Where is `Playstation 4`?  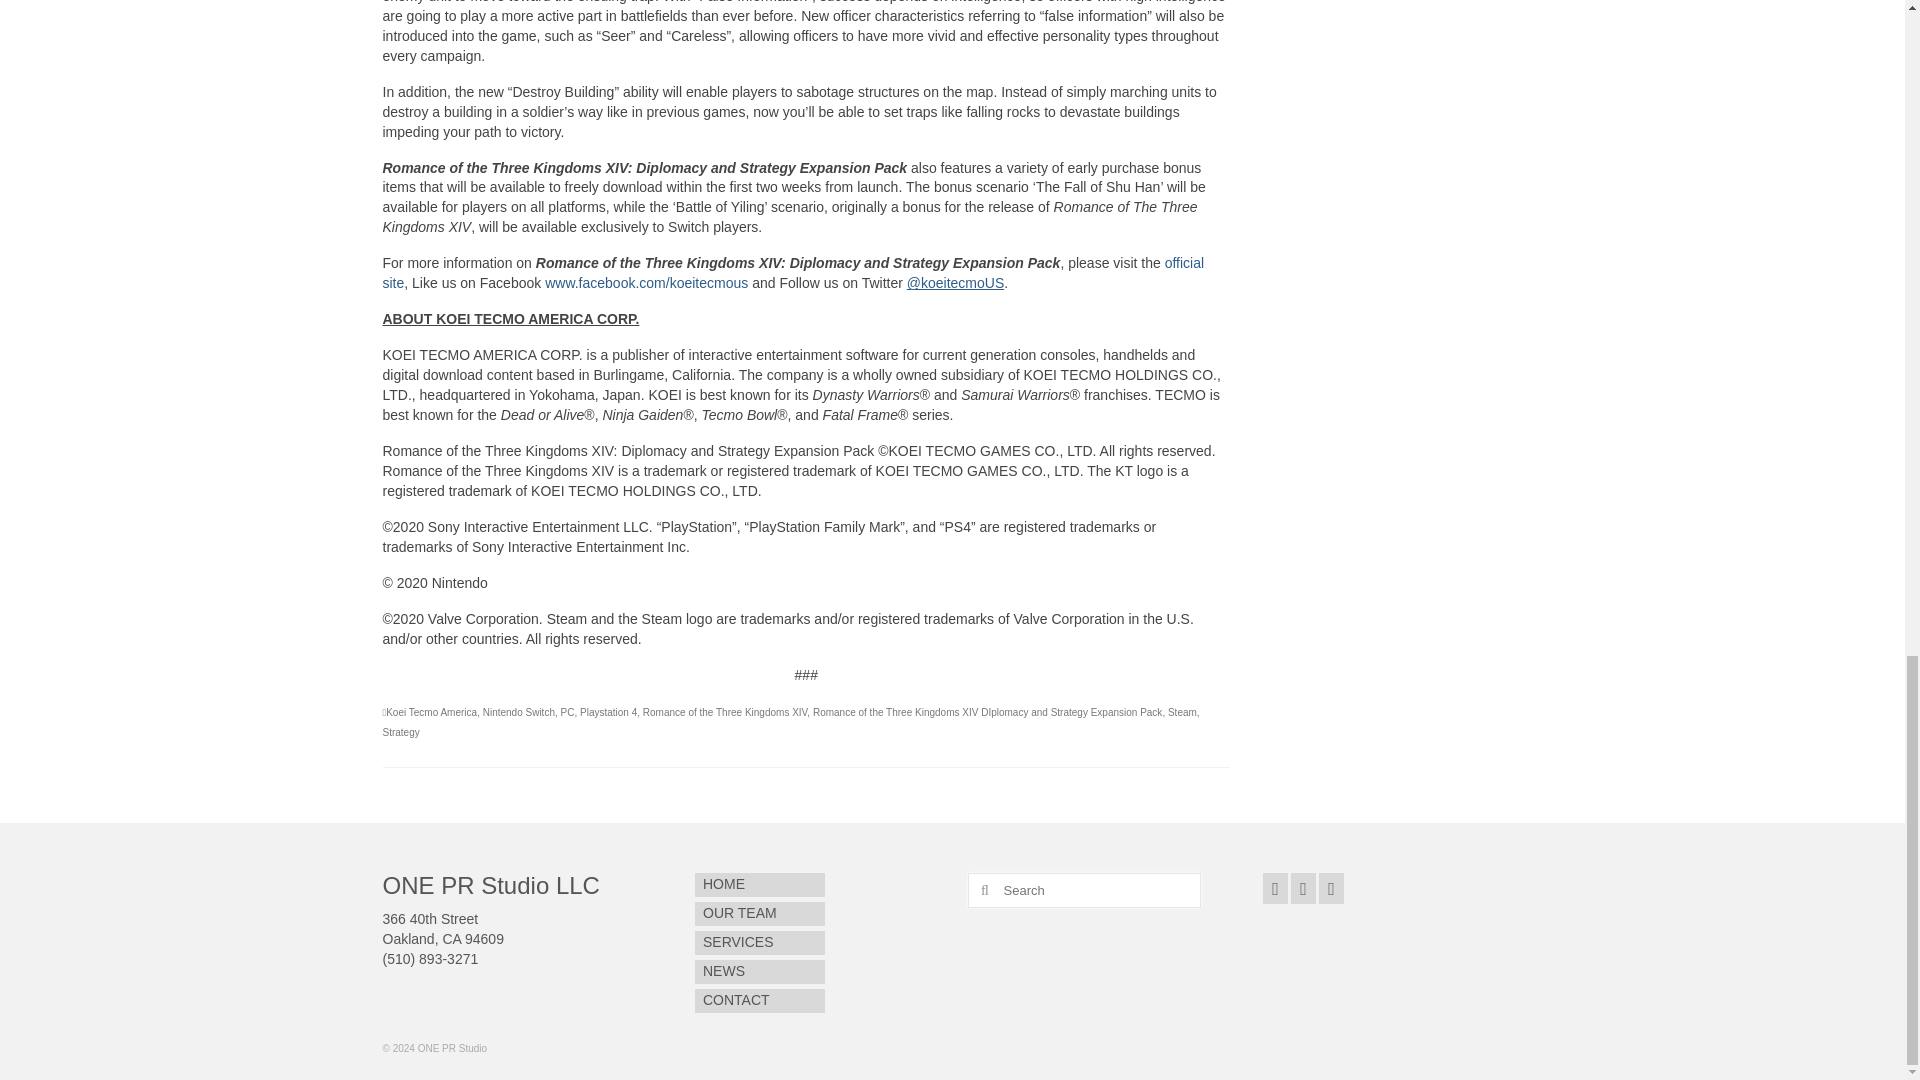 Playstation 4 is located at coordinates (608, 712).